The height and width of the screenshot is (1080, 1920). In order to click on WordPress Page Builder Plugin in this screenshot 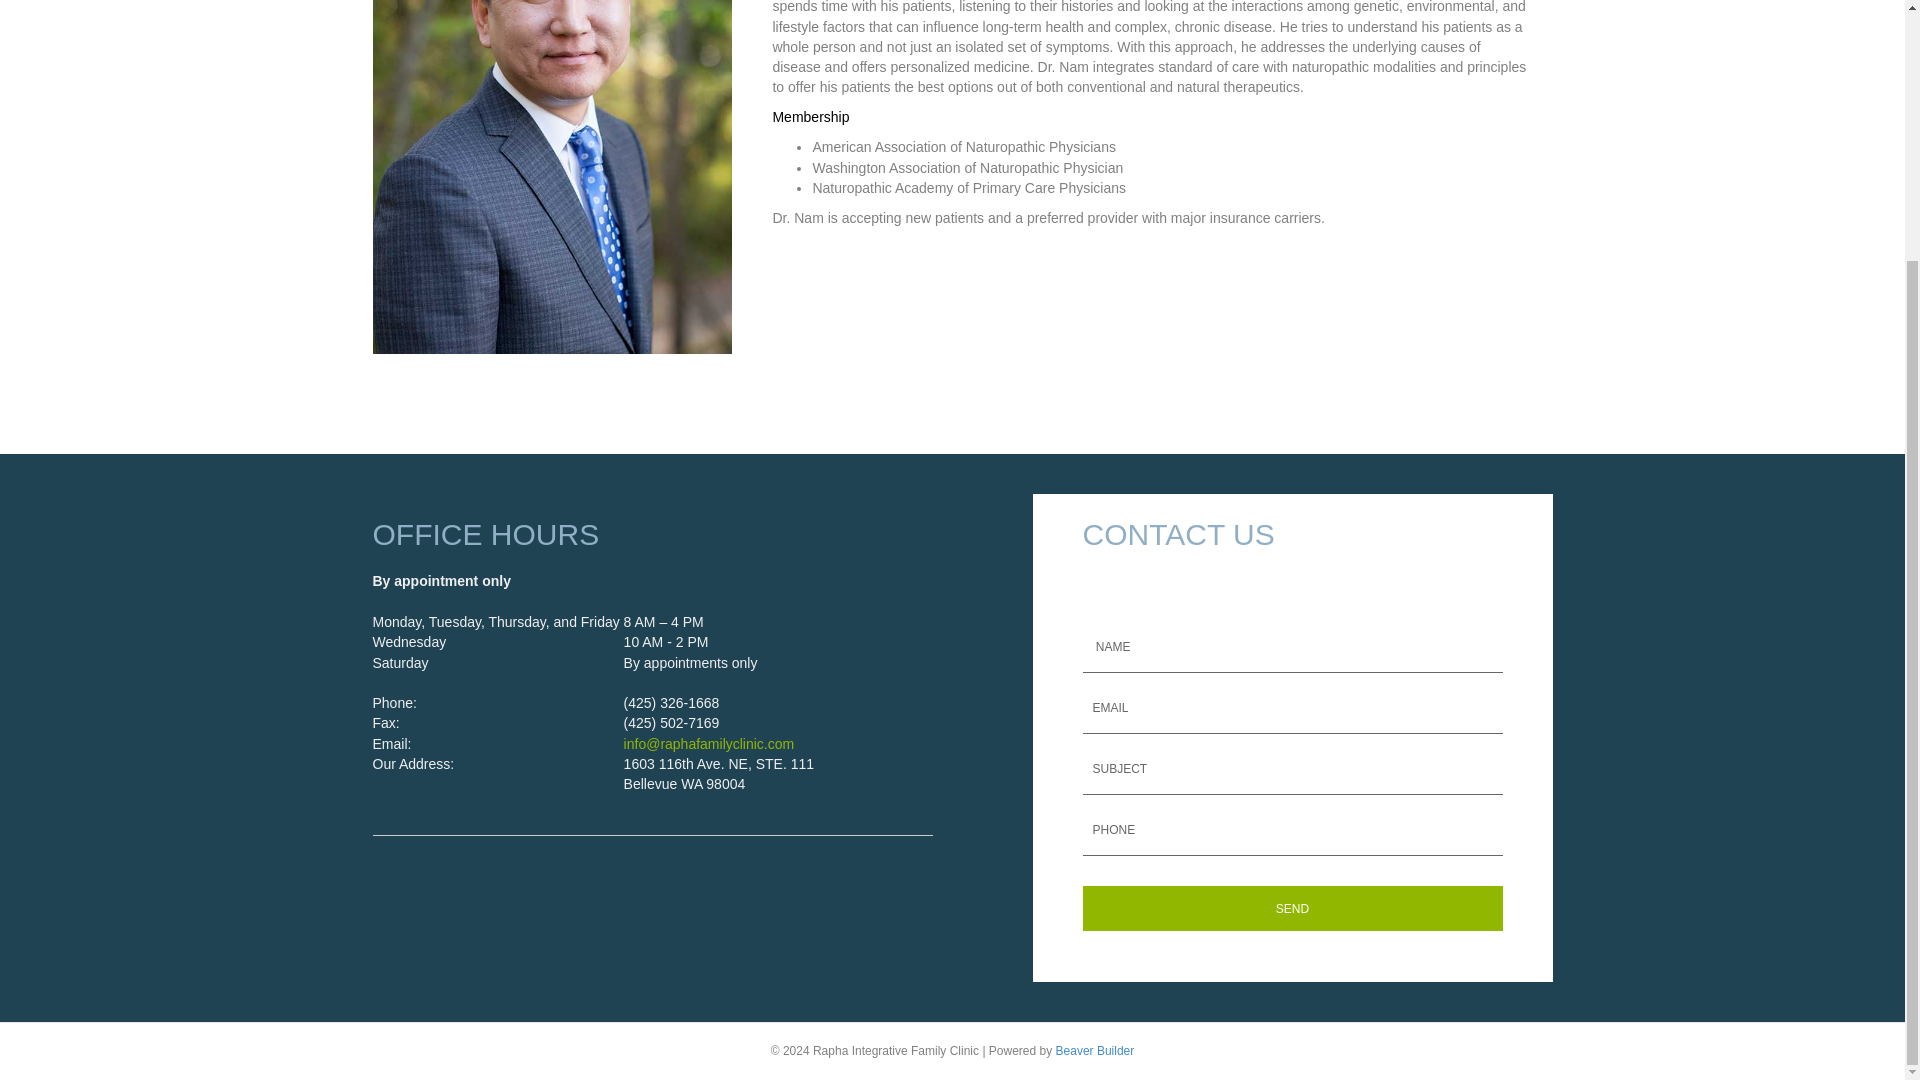, I will do `click(1095, 1051)`.